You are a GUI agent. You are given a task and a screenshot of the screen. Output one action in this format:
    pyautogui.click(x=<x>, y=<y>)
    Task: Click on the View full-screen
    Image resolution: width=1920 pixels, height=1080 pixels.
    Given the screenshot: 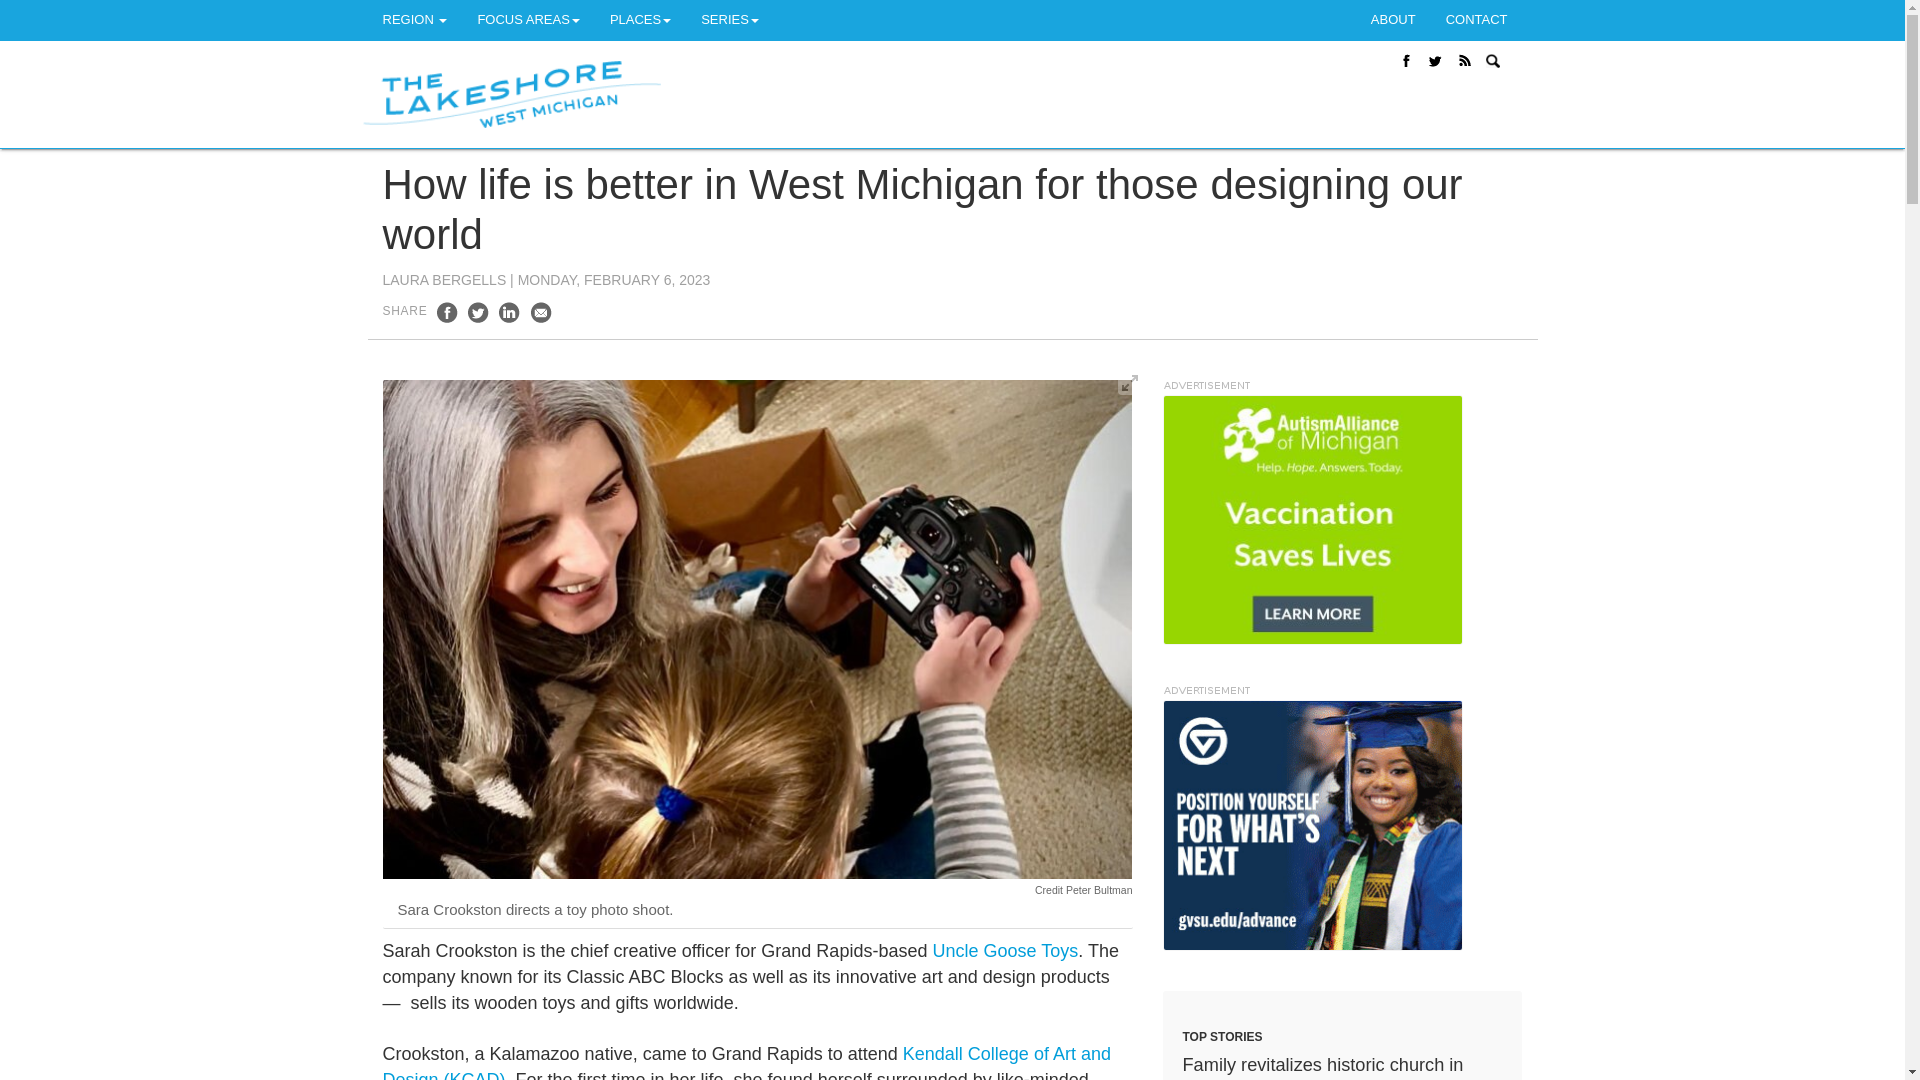 What is the action you would take?
    pyautogui.click(x=1130, y=383)
    